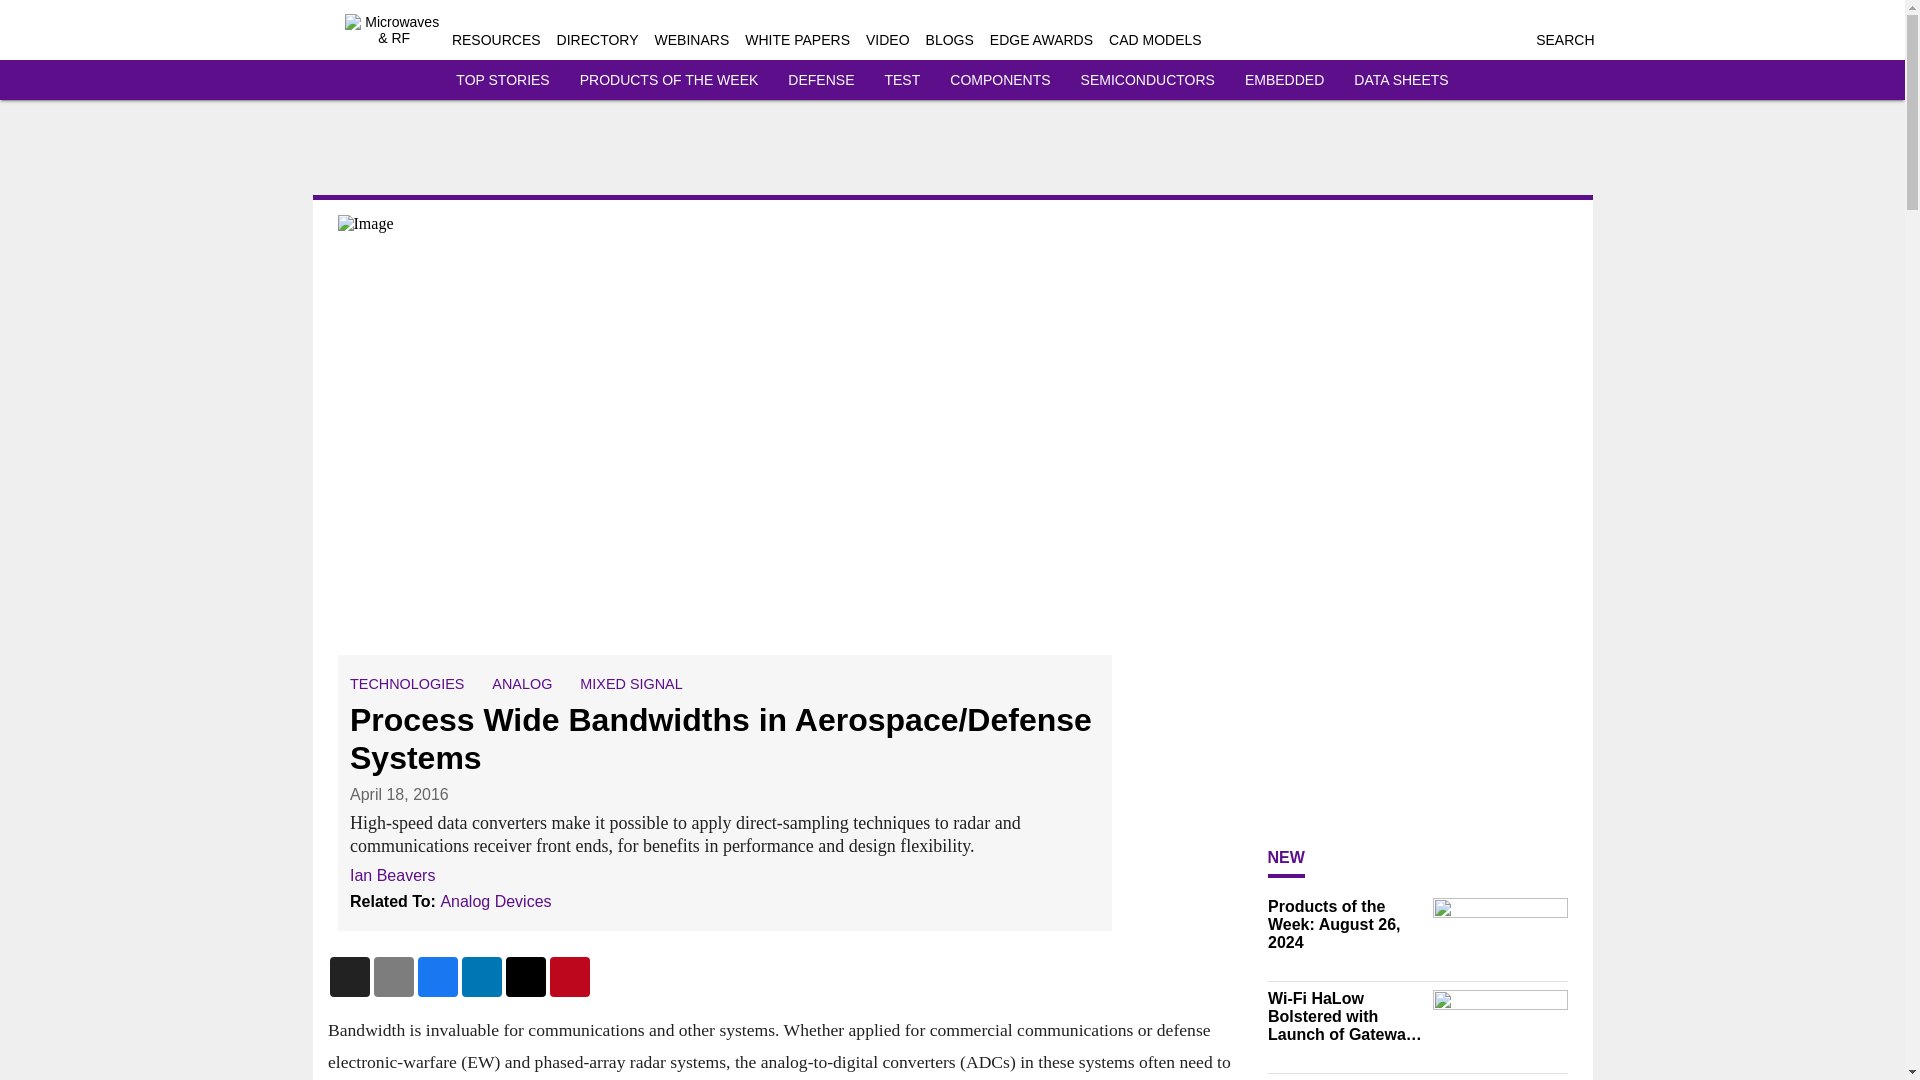 This screenshot has width=1920, height=1080. What do you see at coordinates (630, 684) in the screenshot?
I see `MIXED SIGNAL` at bounding box center [630, 684].